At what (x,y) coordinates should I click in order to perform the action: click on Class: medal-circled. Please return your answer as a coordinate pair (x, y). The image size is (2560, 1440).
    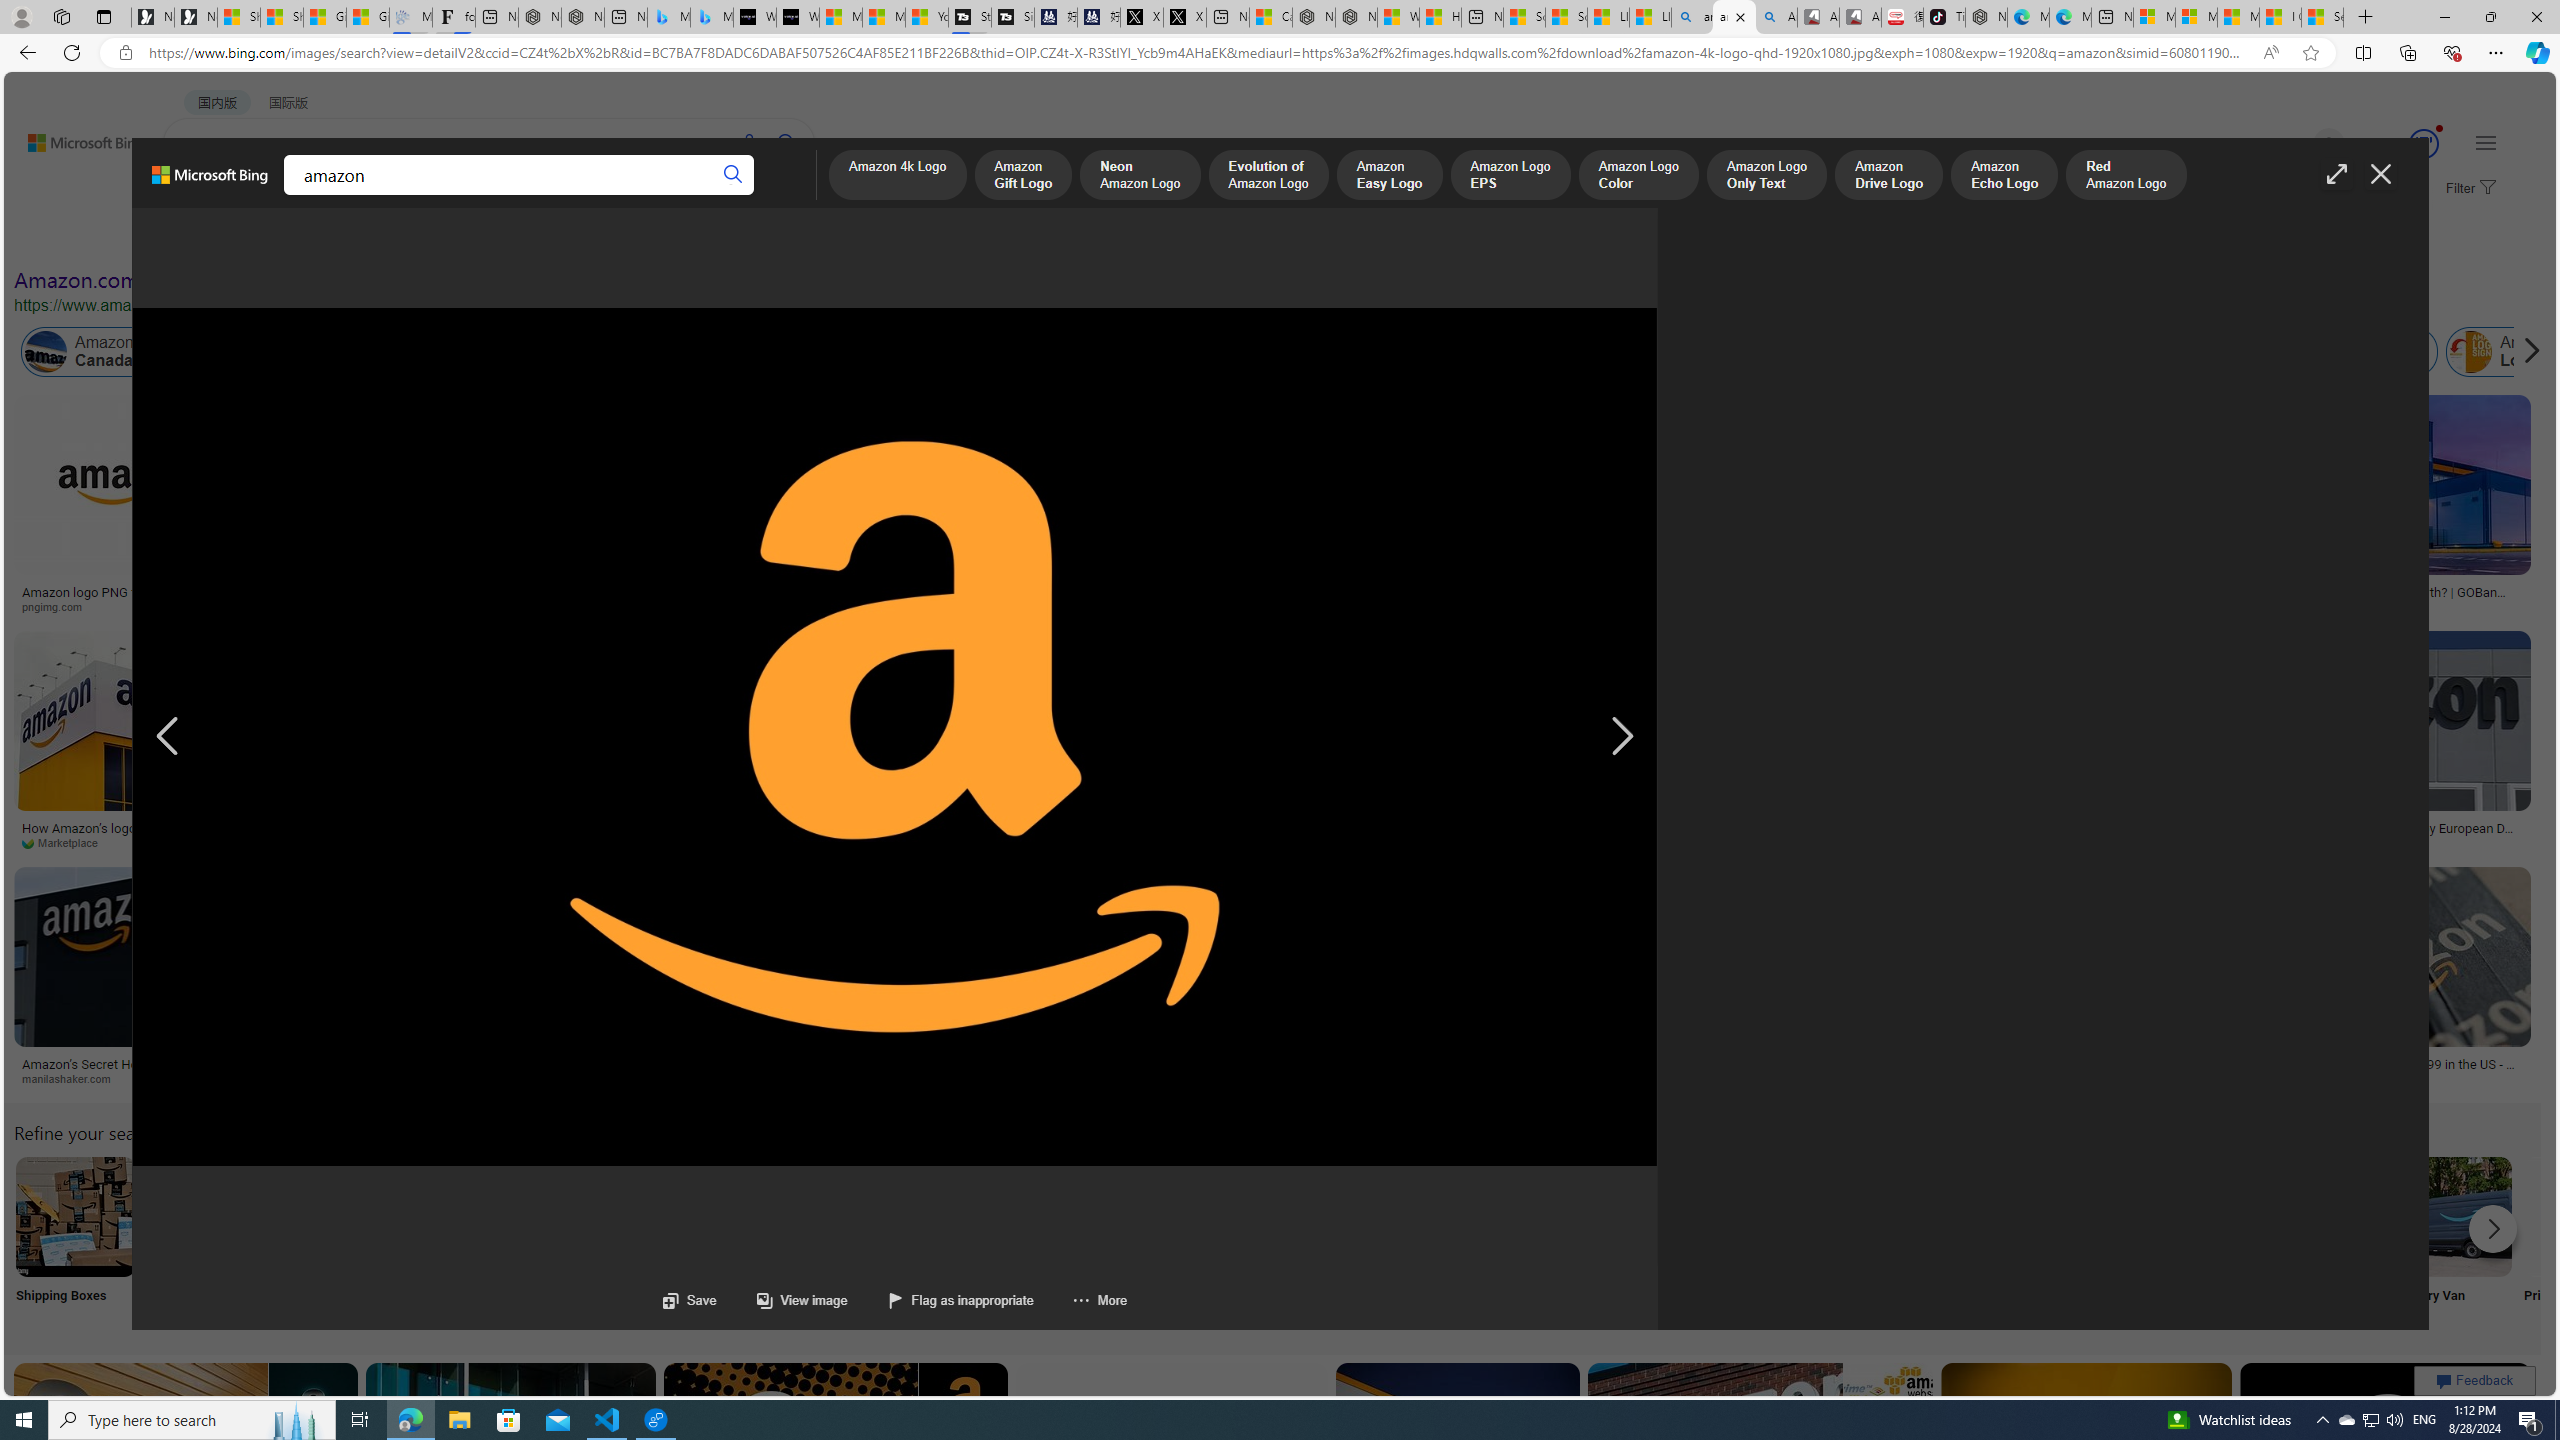
    Looking at the image, I should click on (2424, 144).